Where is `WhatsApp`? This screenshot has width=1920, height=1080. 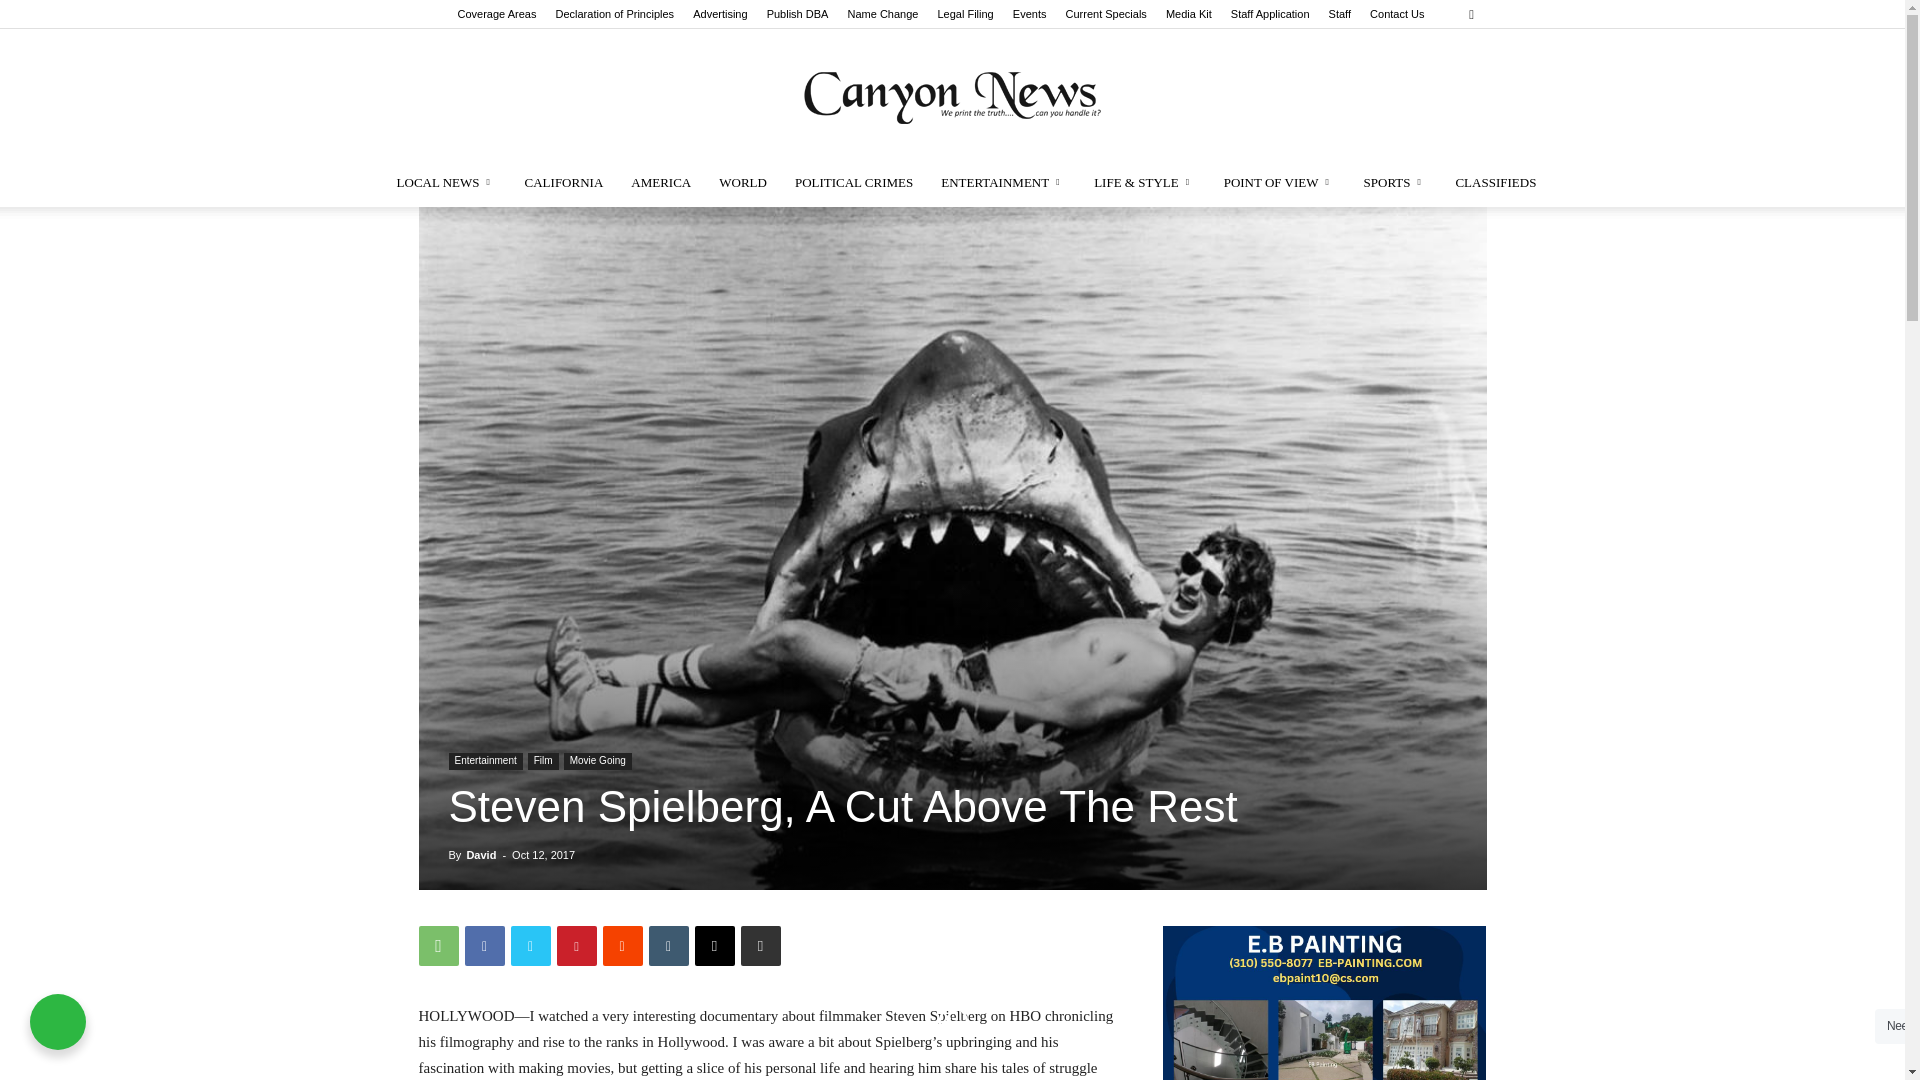
WhatsApp is located at coordinates (438, 945).